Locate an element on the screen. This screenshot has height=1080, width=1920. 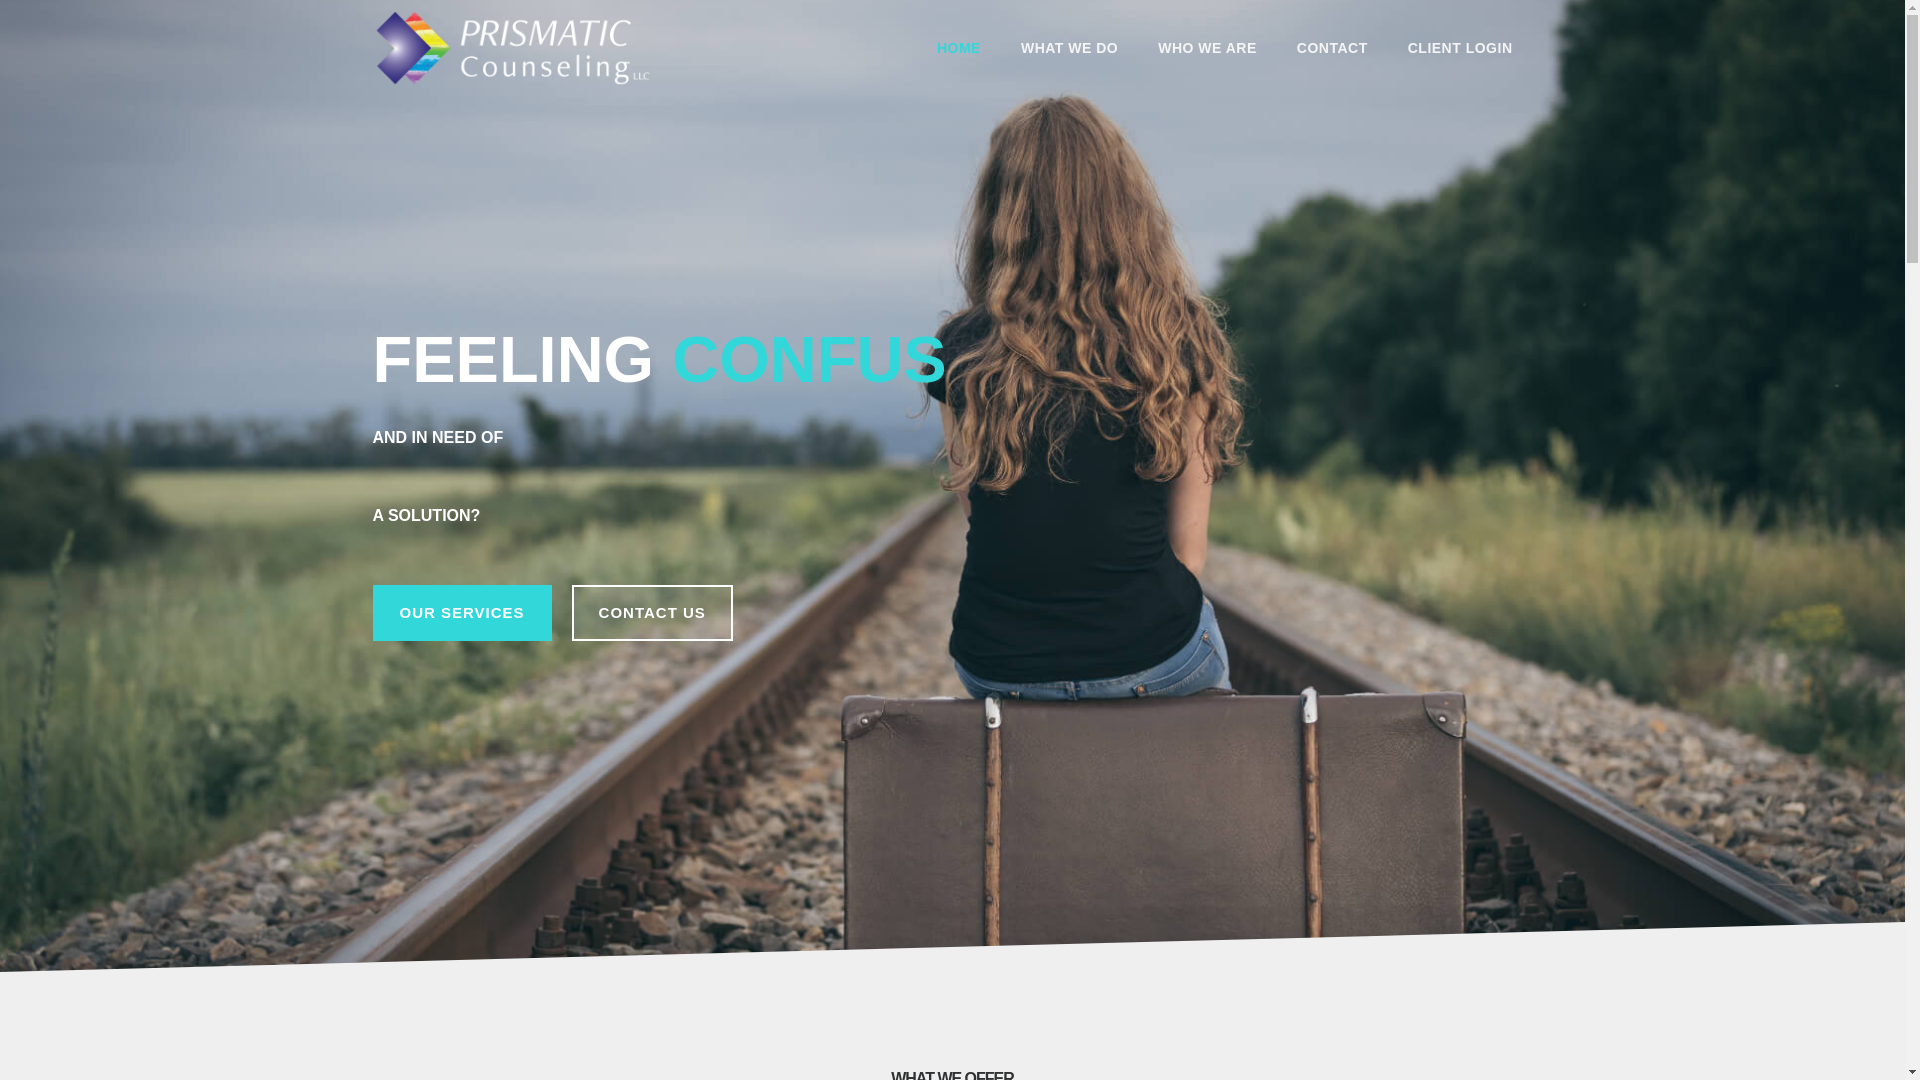
Contact is located at coordinates (1332, 48).